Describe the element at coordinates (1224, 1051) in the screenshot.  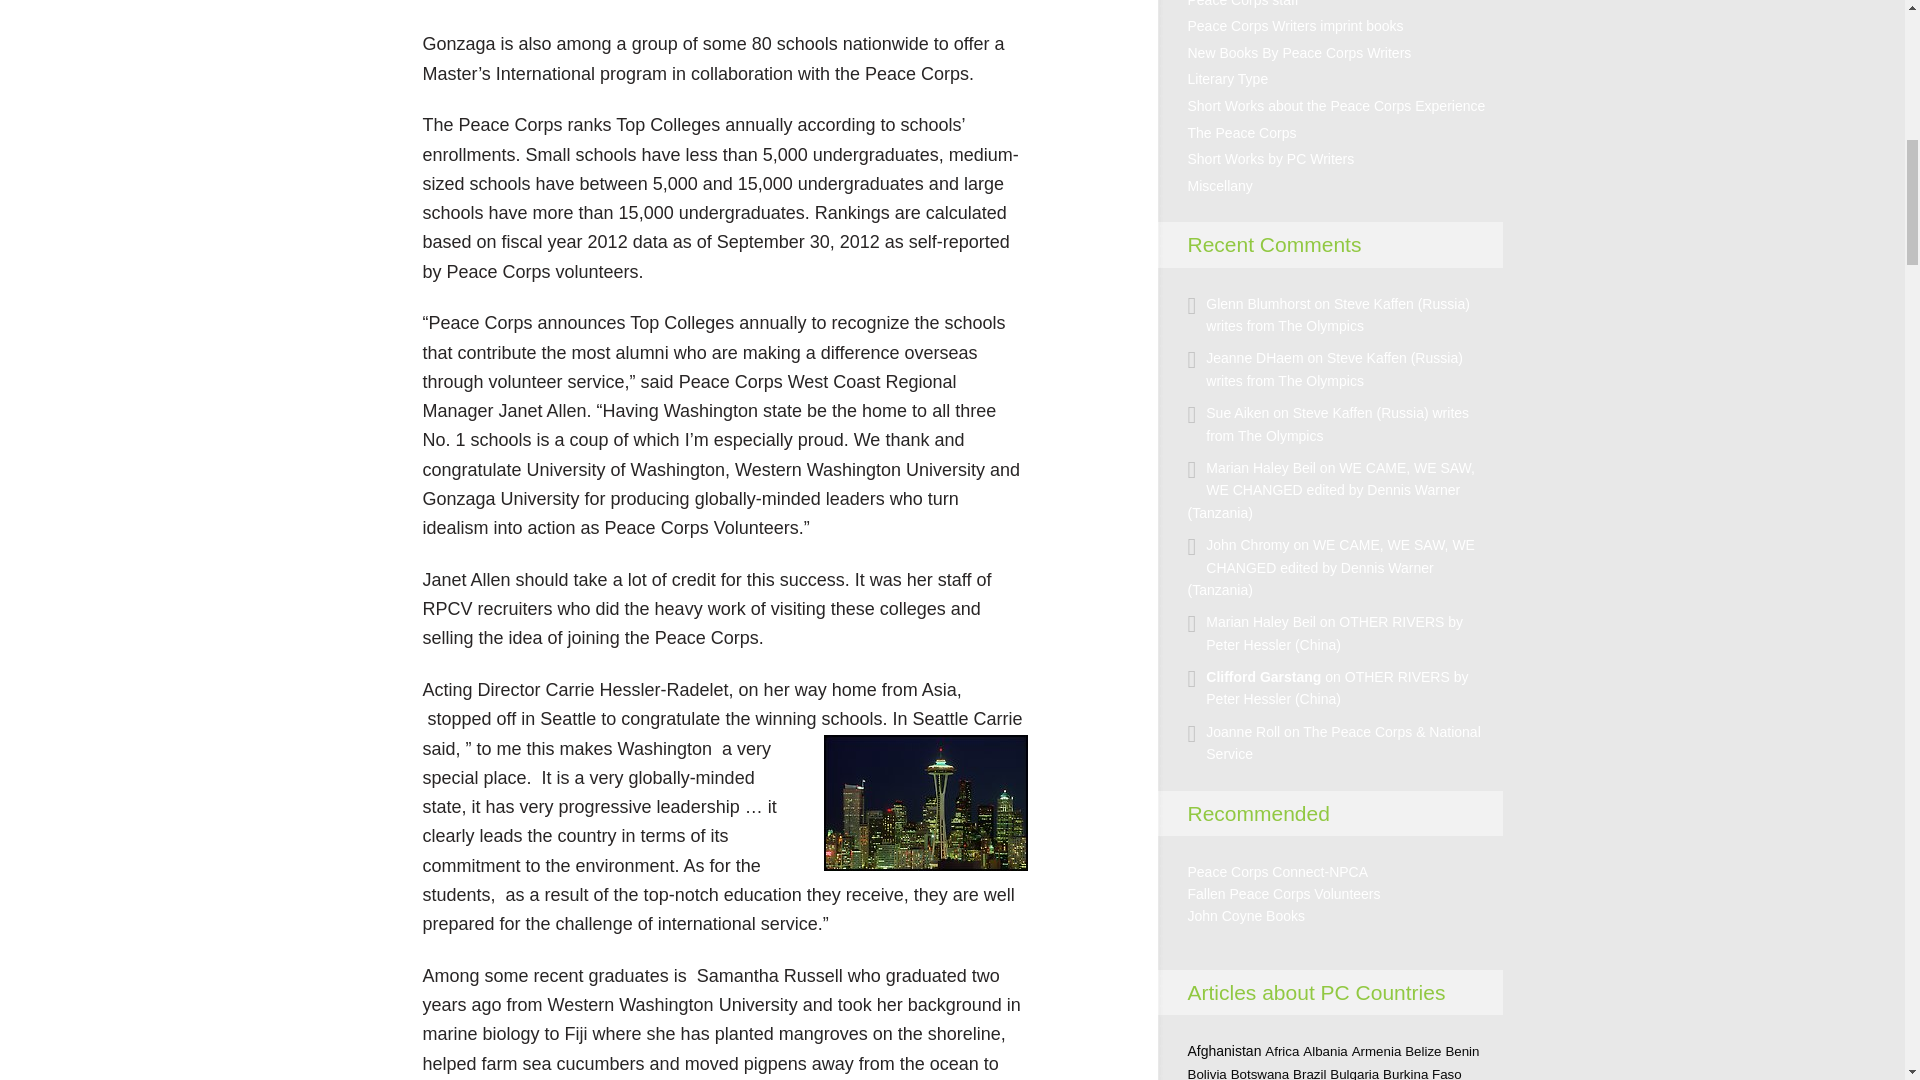
I see `21 topics` at that location.